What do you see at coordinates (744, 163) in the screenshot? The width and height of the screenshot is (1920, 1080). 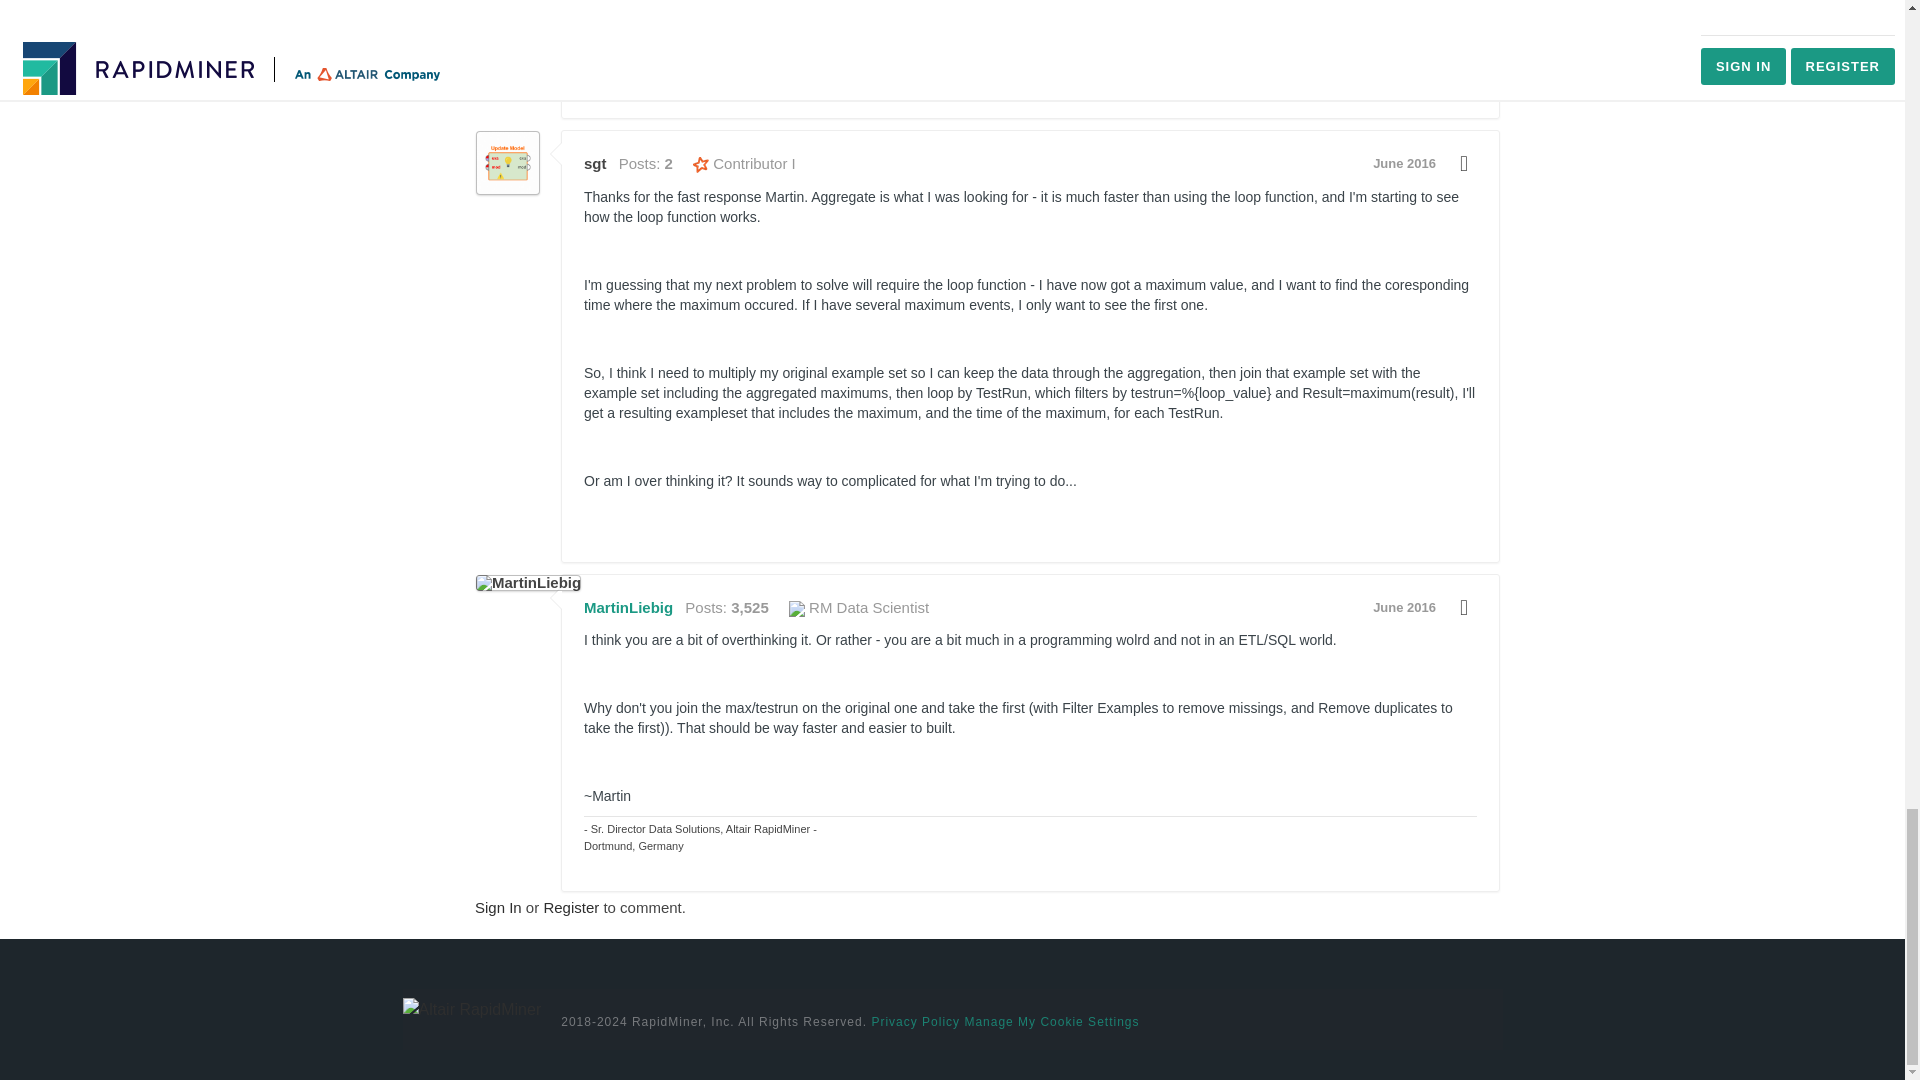 I see `Contributor I` at bounding box center [744, 163].